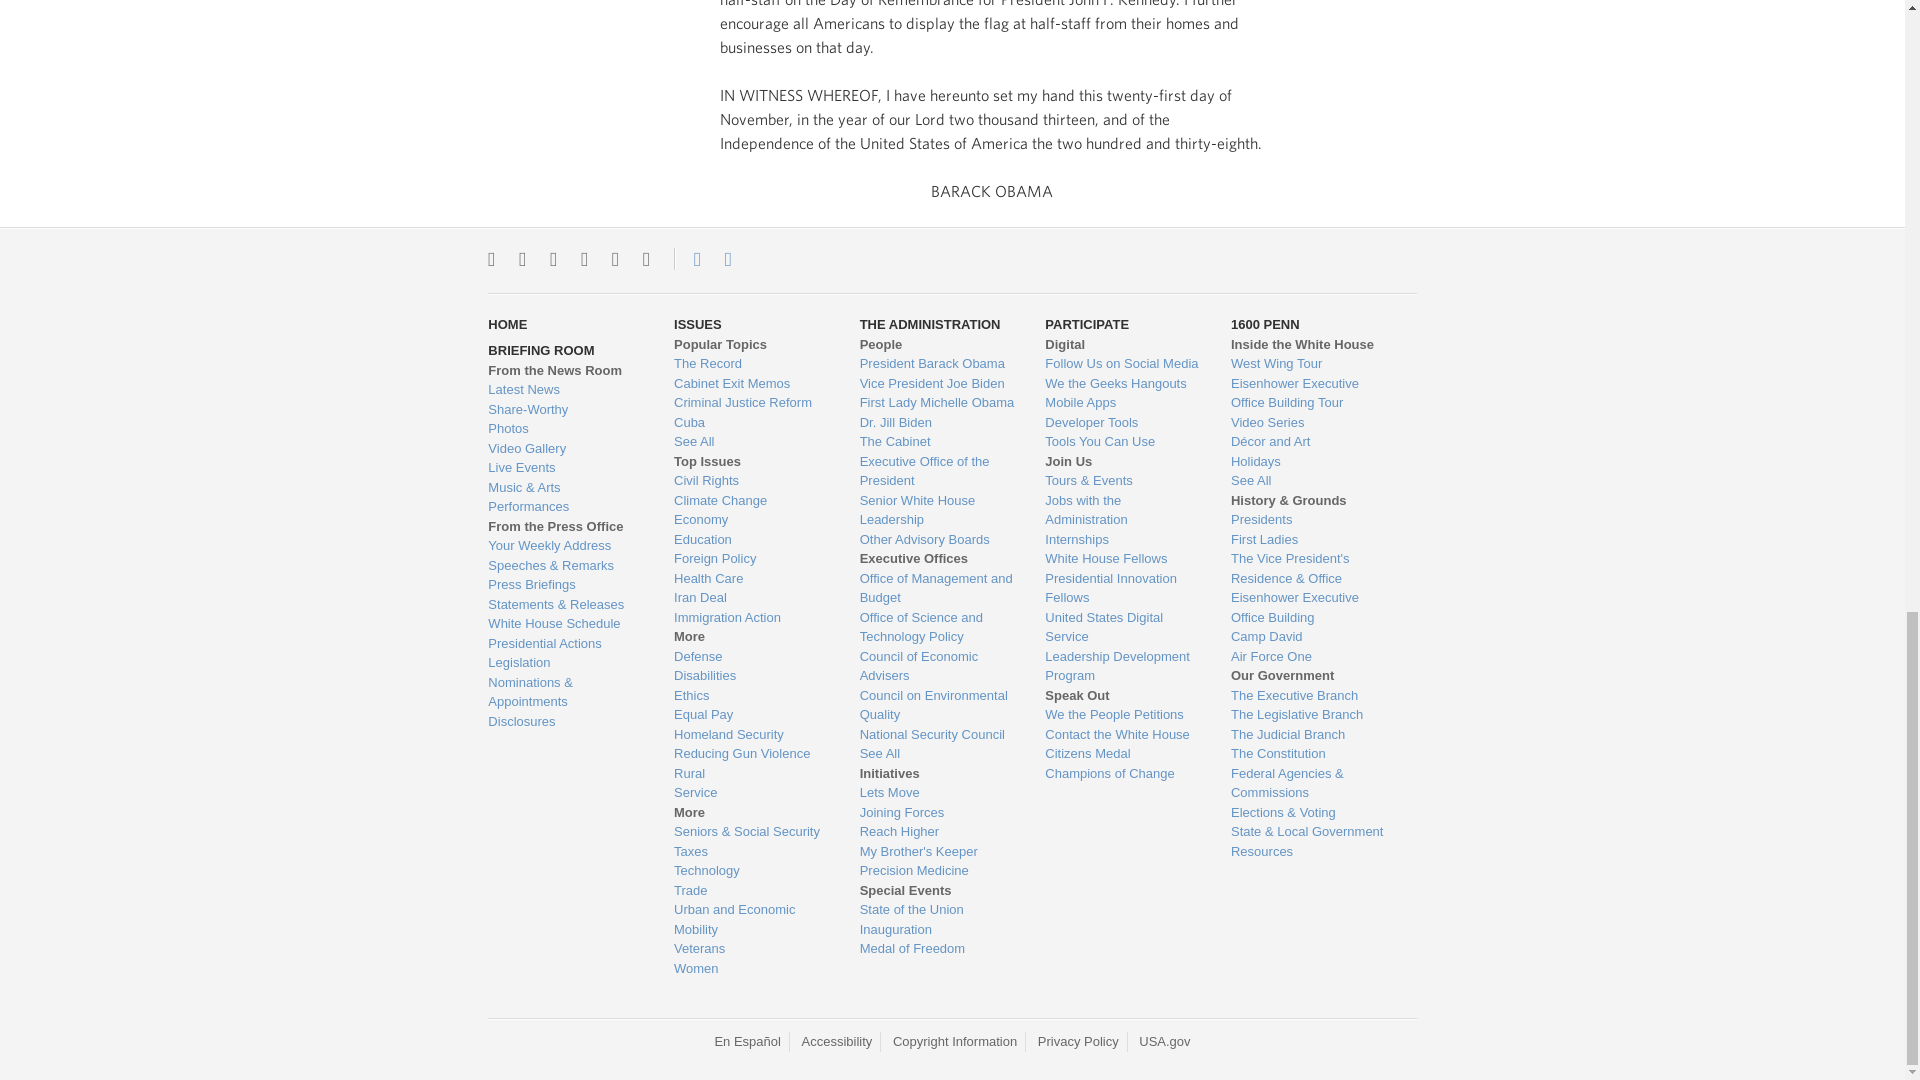 The width and height of the screenshot is (1920, 1080). What do you see at coordinates (686, 259) in the screenshot?
I see `Contact the Whitehouse.` at bounding box center [686, 259].